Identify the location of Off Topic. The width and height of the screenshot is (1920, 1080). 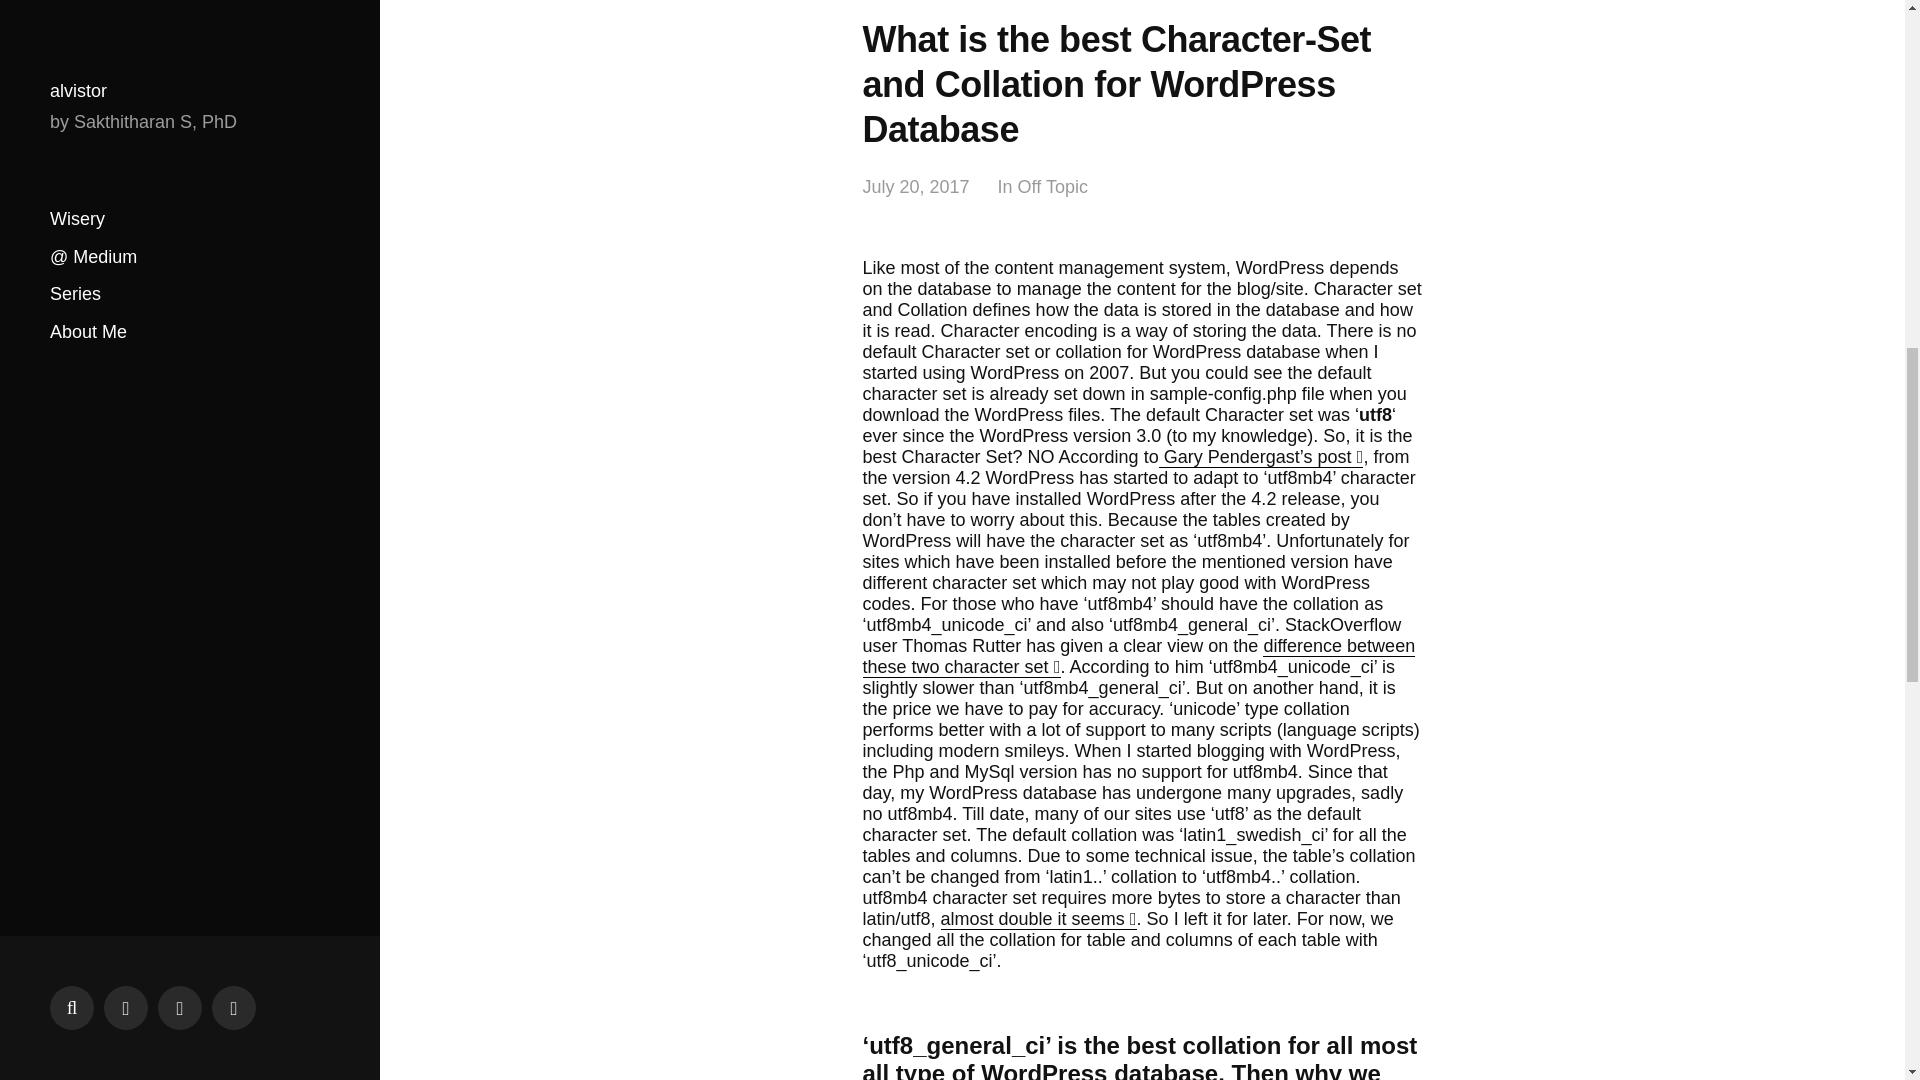
(1052, 187).